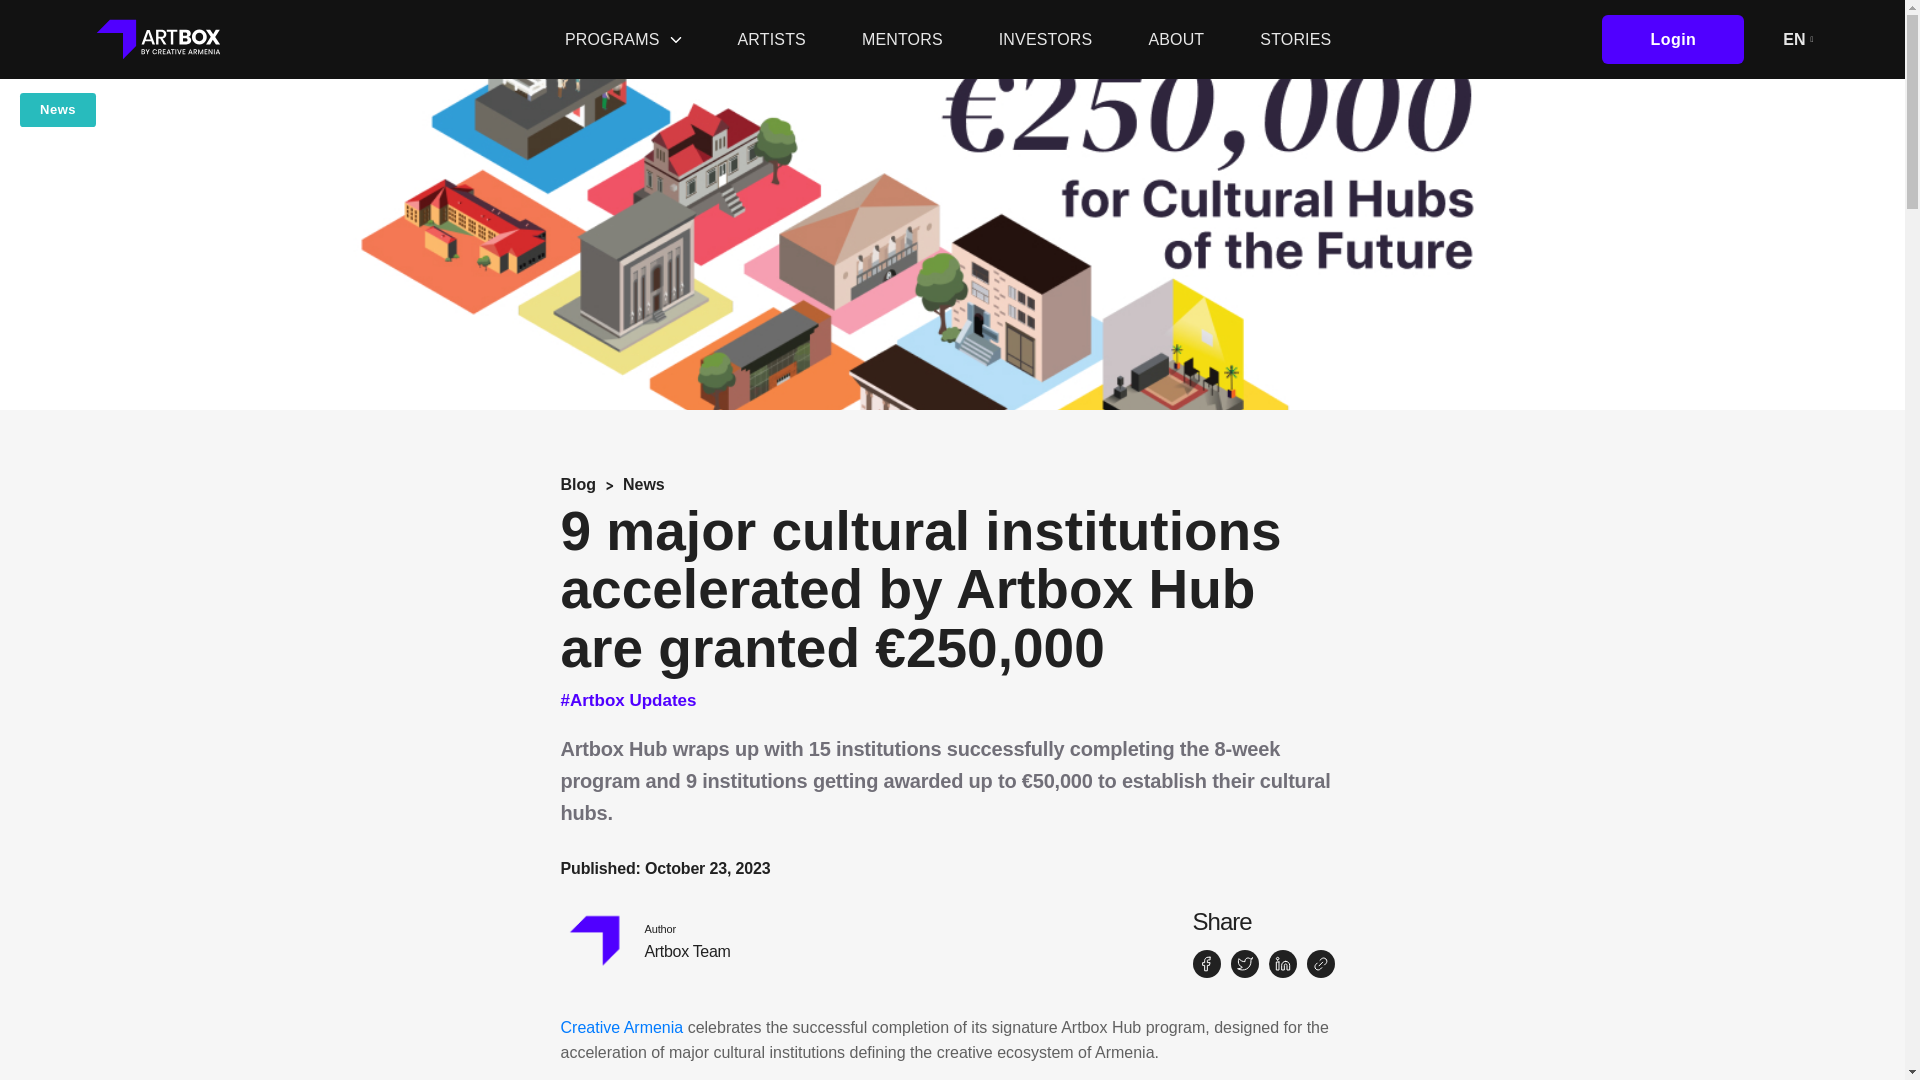  Describe the element at coordinates (643, 484) in the screenshot. I see `News` at that location.